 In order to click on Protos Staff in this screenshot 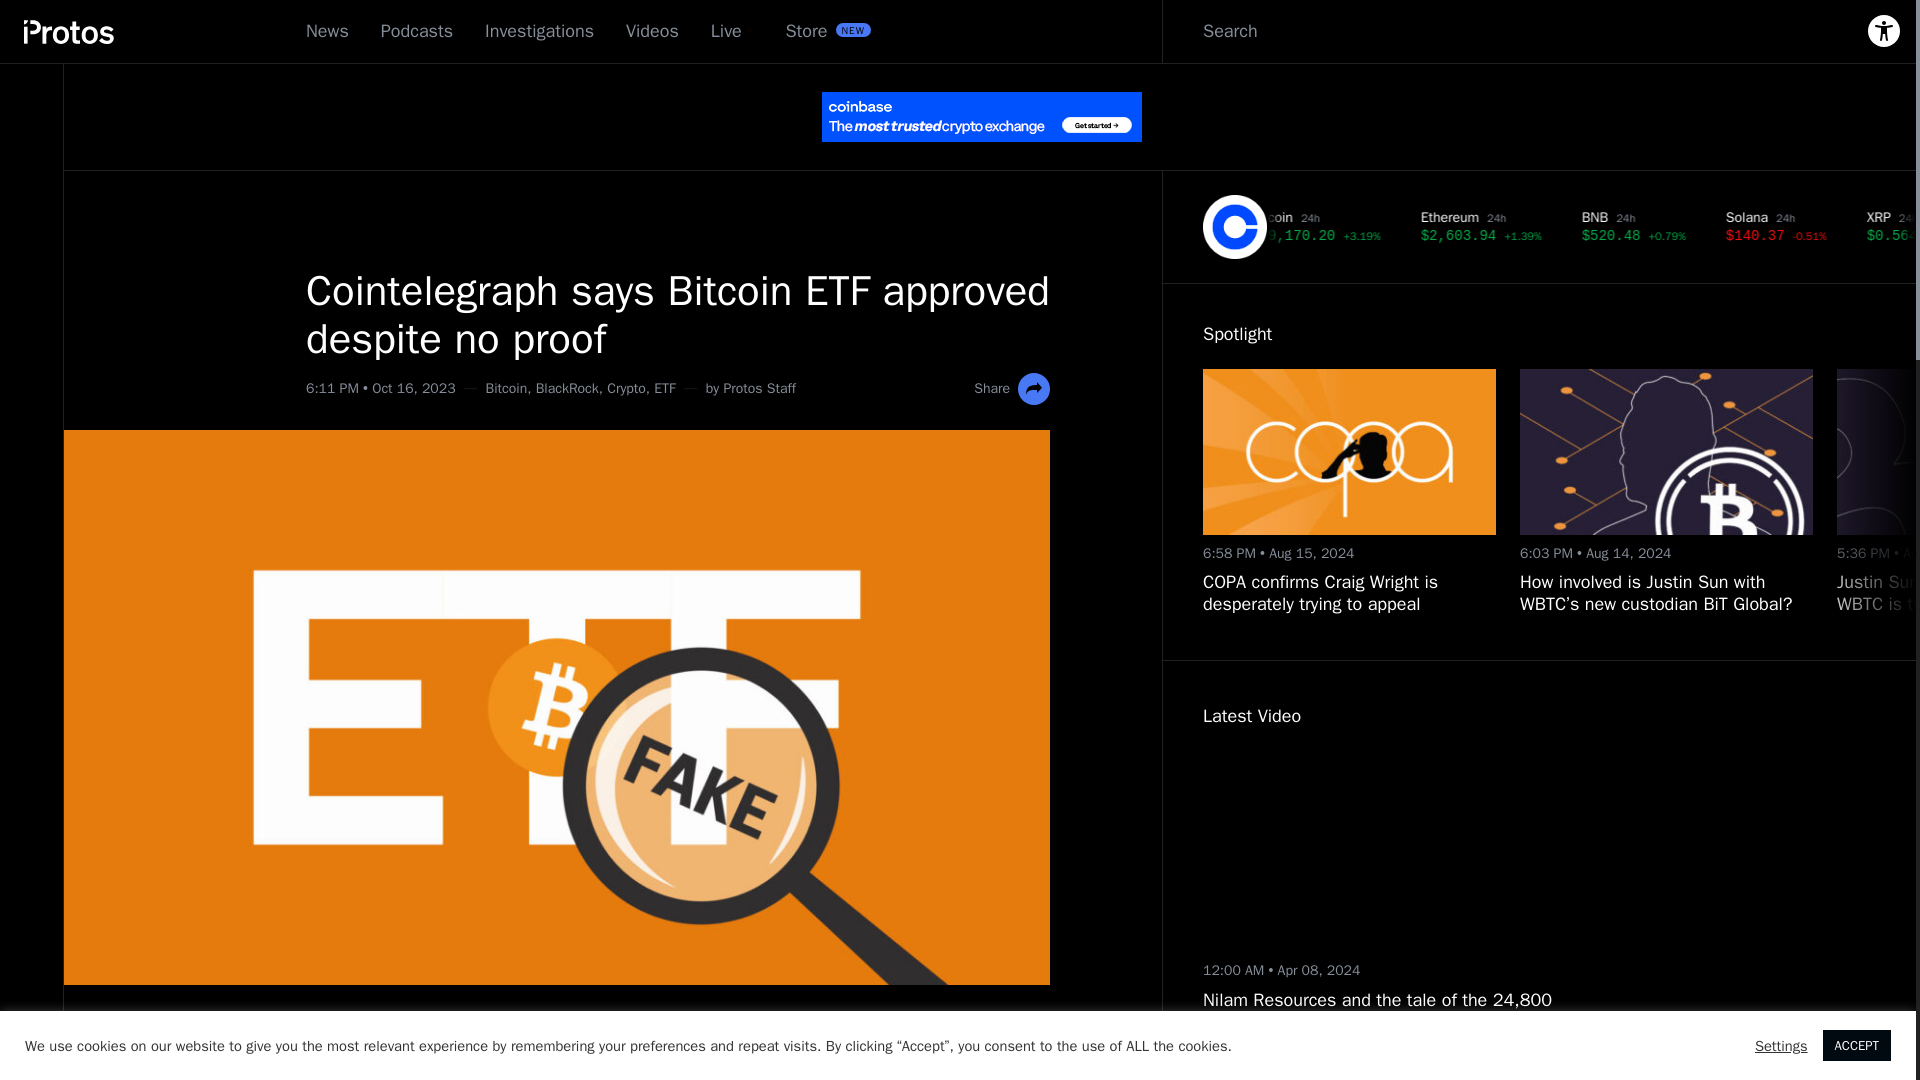, I will do `click(758, 388)`.